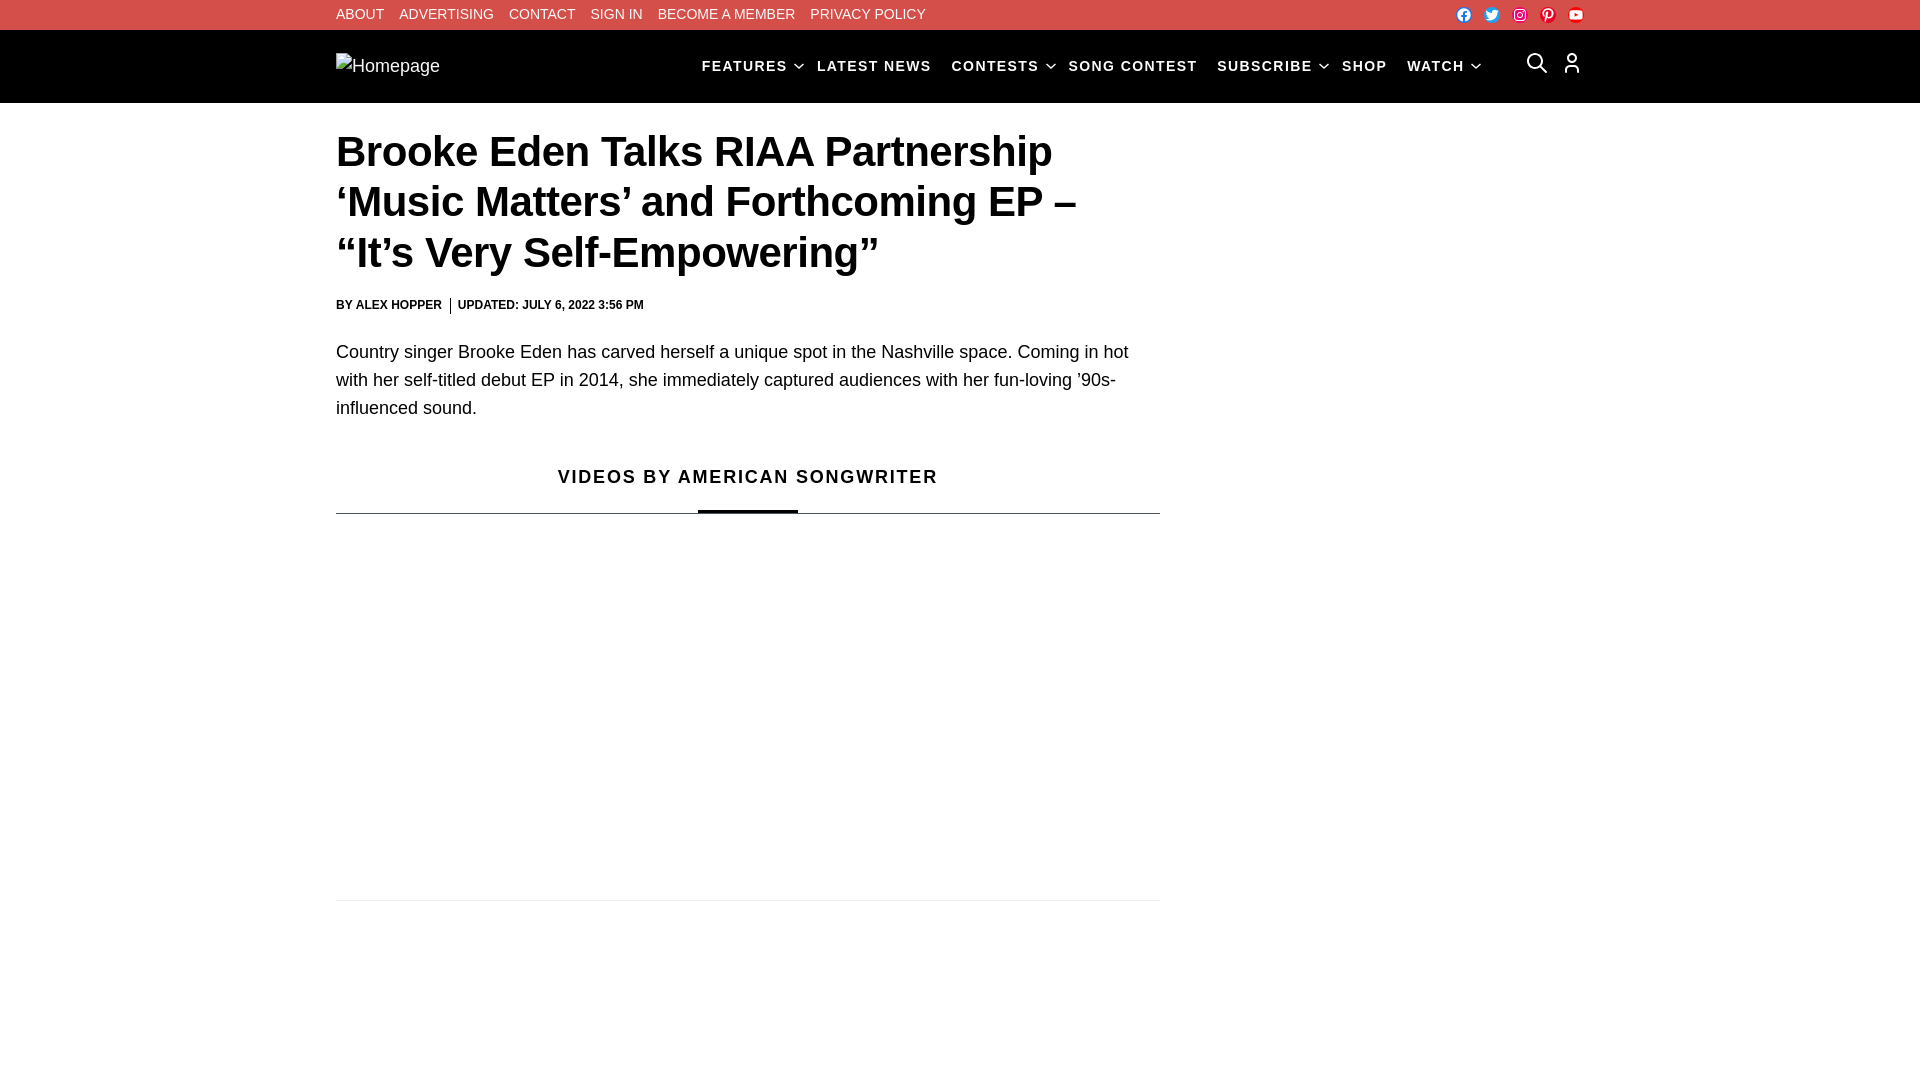 This screenshot has height=1080, width=1920. What do you see at coordinates (1520, 14) in the screenshot?
I see `Instagram` at bounding box center [1520, 14].